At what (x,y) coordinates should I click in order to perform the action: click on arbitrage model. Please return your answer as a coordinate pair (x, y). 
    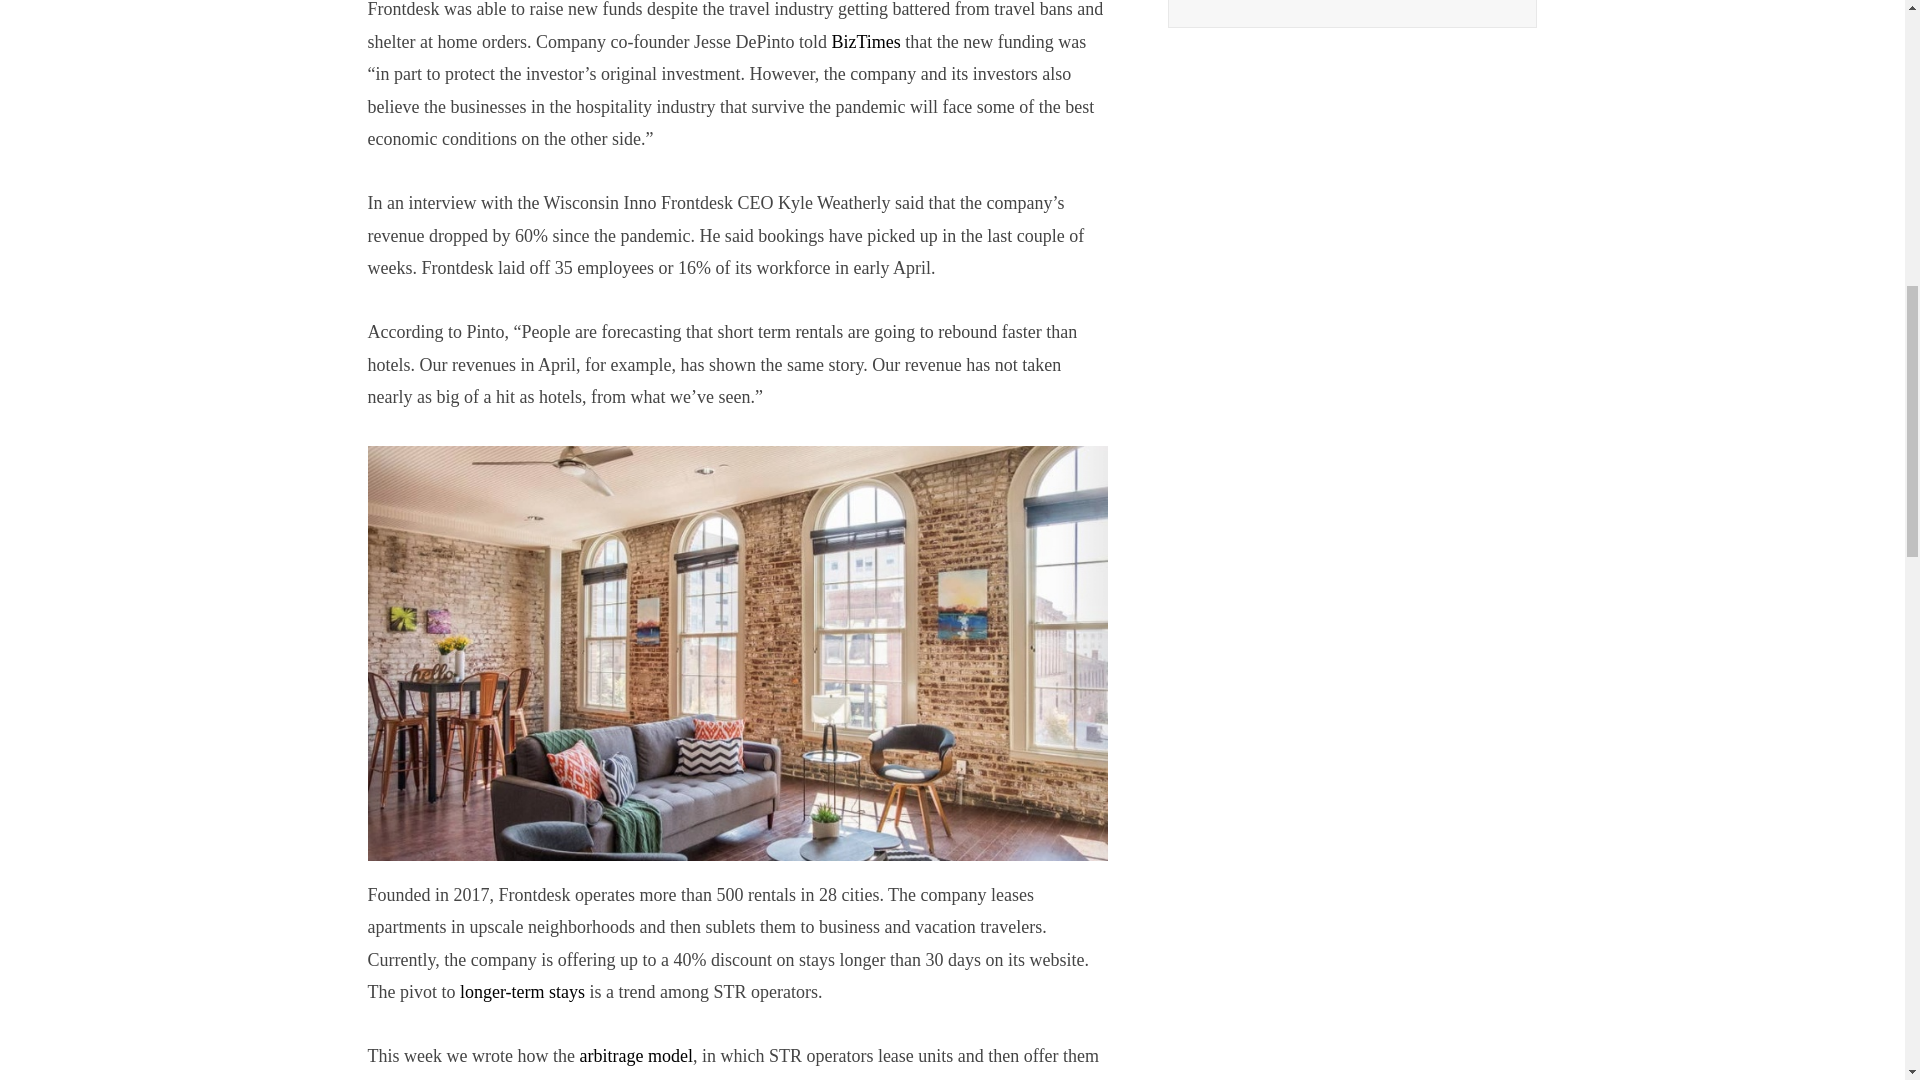
    Looking at the image, I should click on (635, 1056).